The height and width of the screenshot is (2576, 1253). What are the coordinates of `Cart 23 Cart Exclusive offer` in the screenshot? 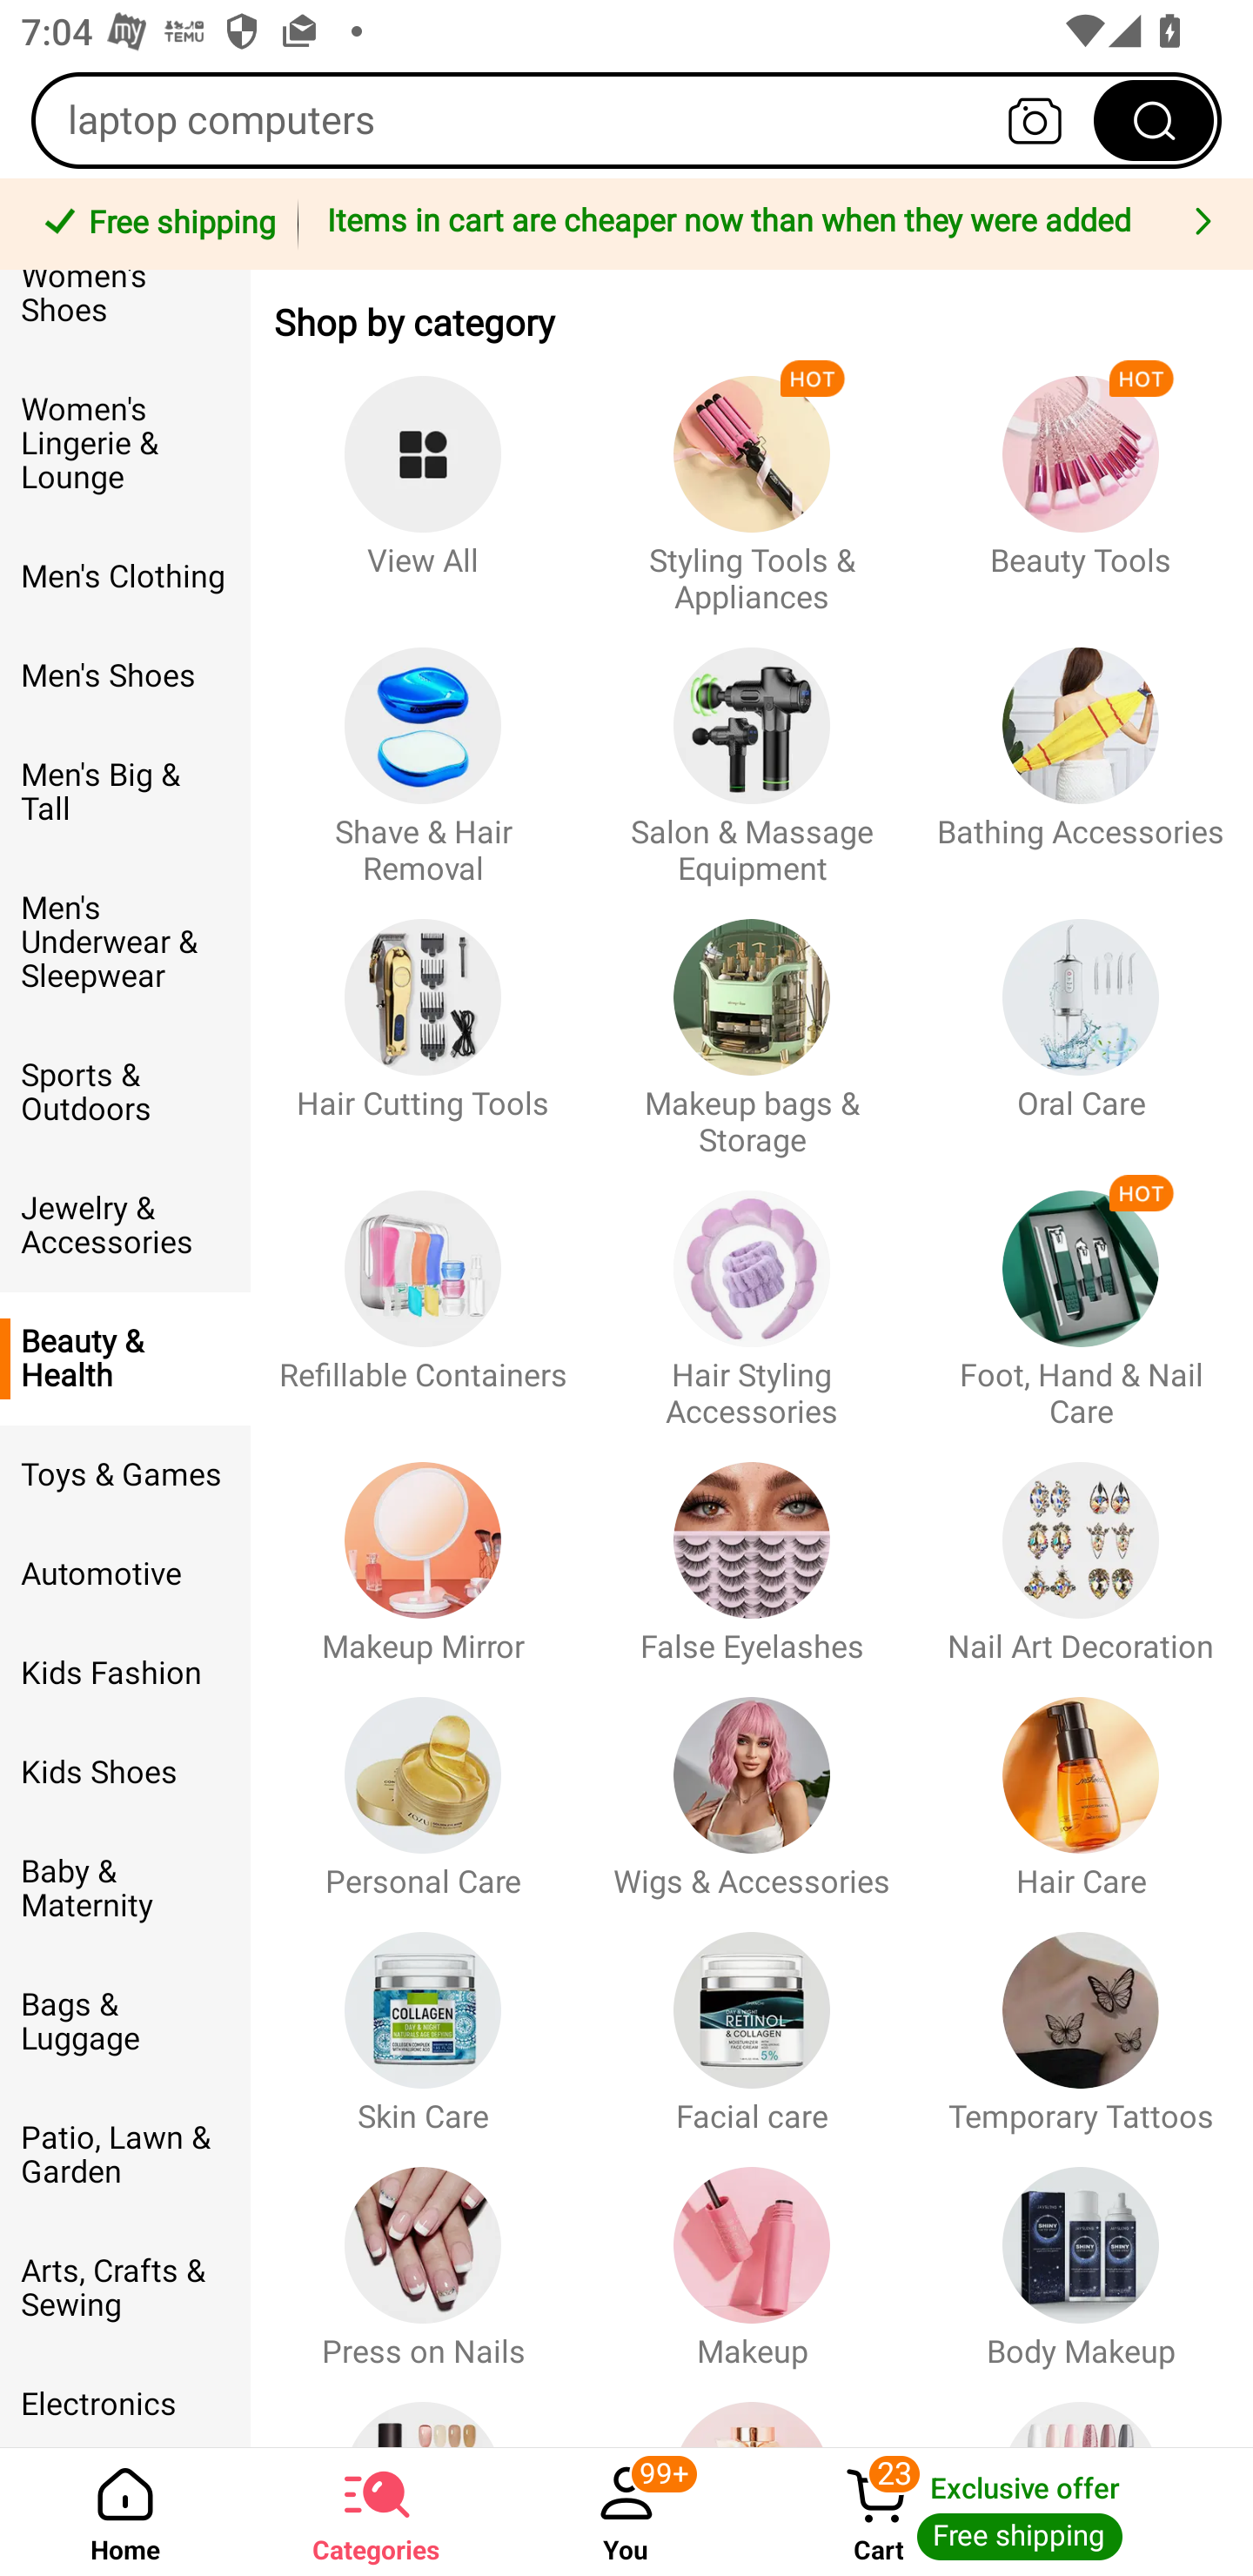 It's located at (1002, 2512).